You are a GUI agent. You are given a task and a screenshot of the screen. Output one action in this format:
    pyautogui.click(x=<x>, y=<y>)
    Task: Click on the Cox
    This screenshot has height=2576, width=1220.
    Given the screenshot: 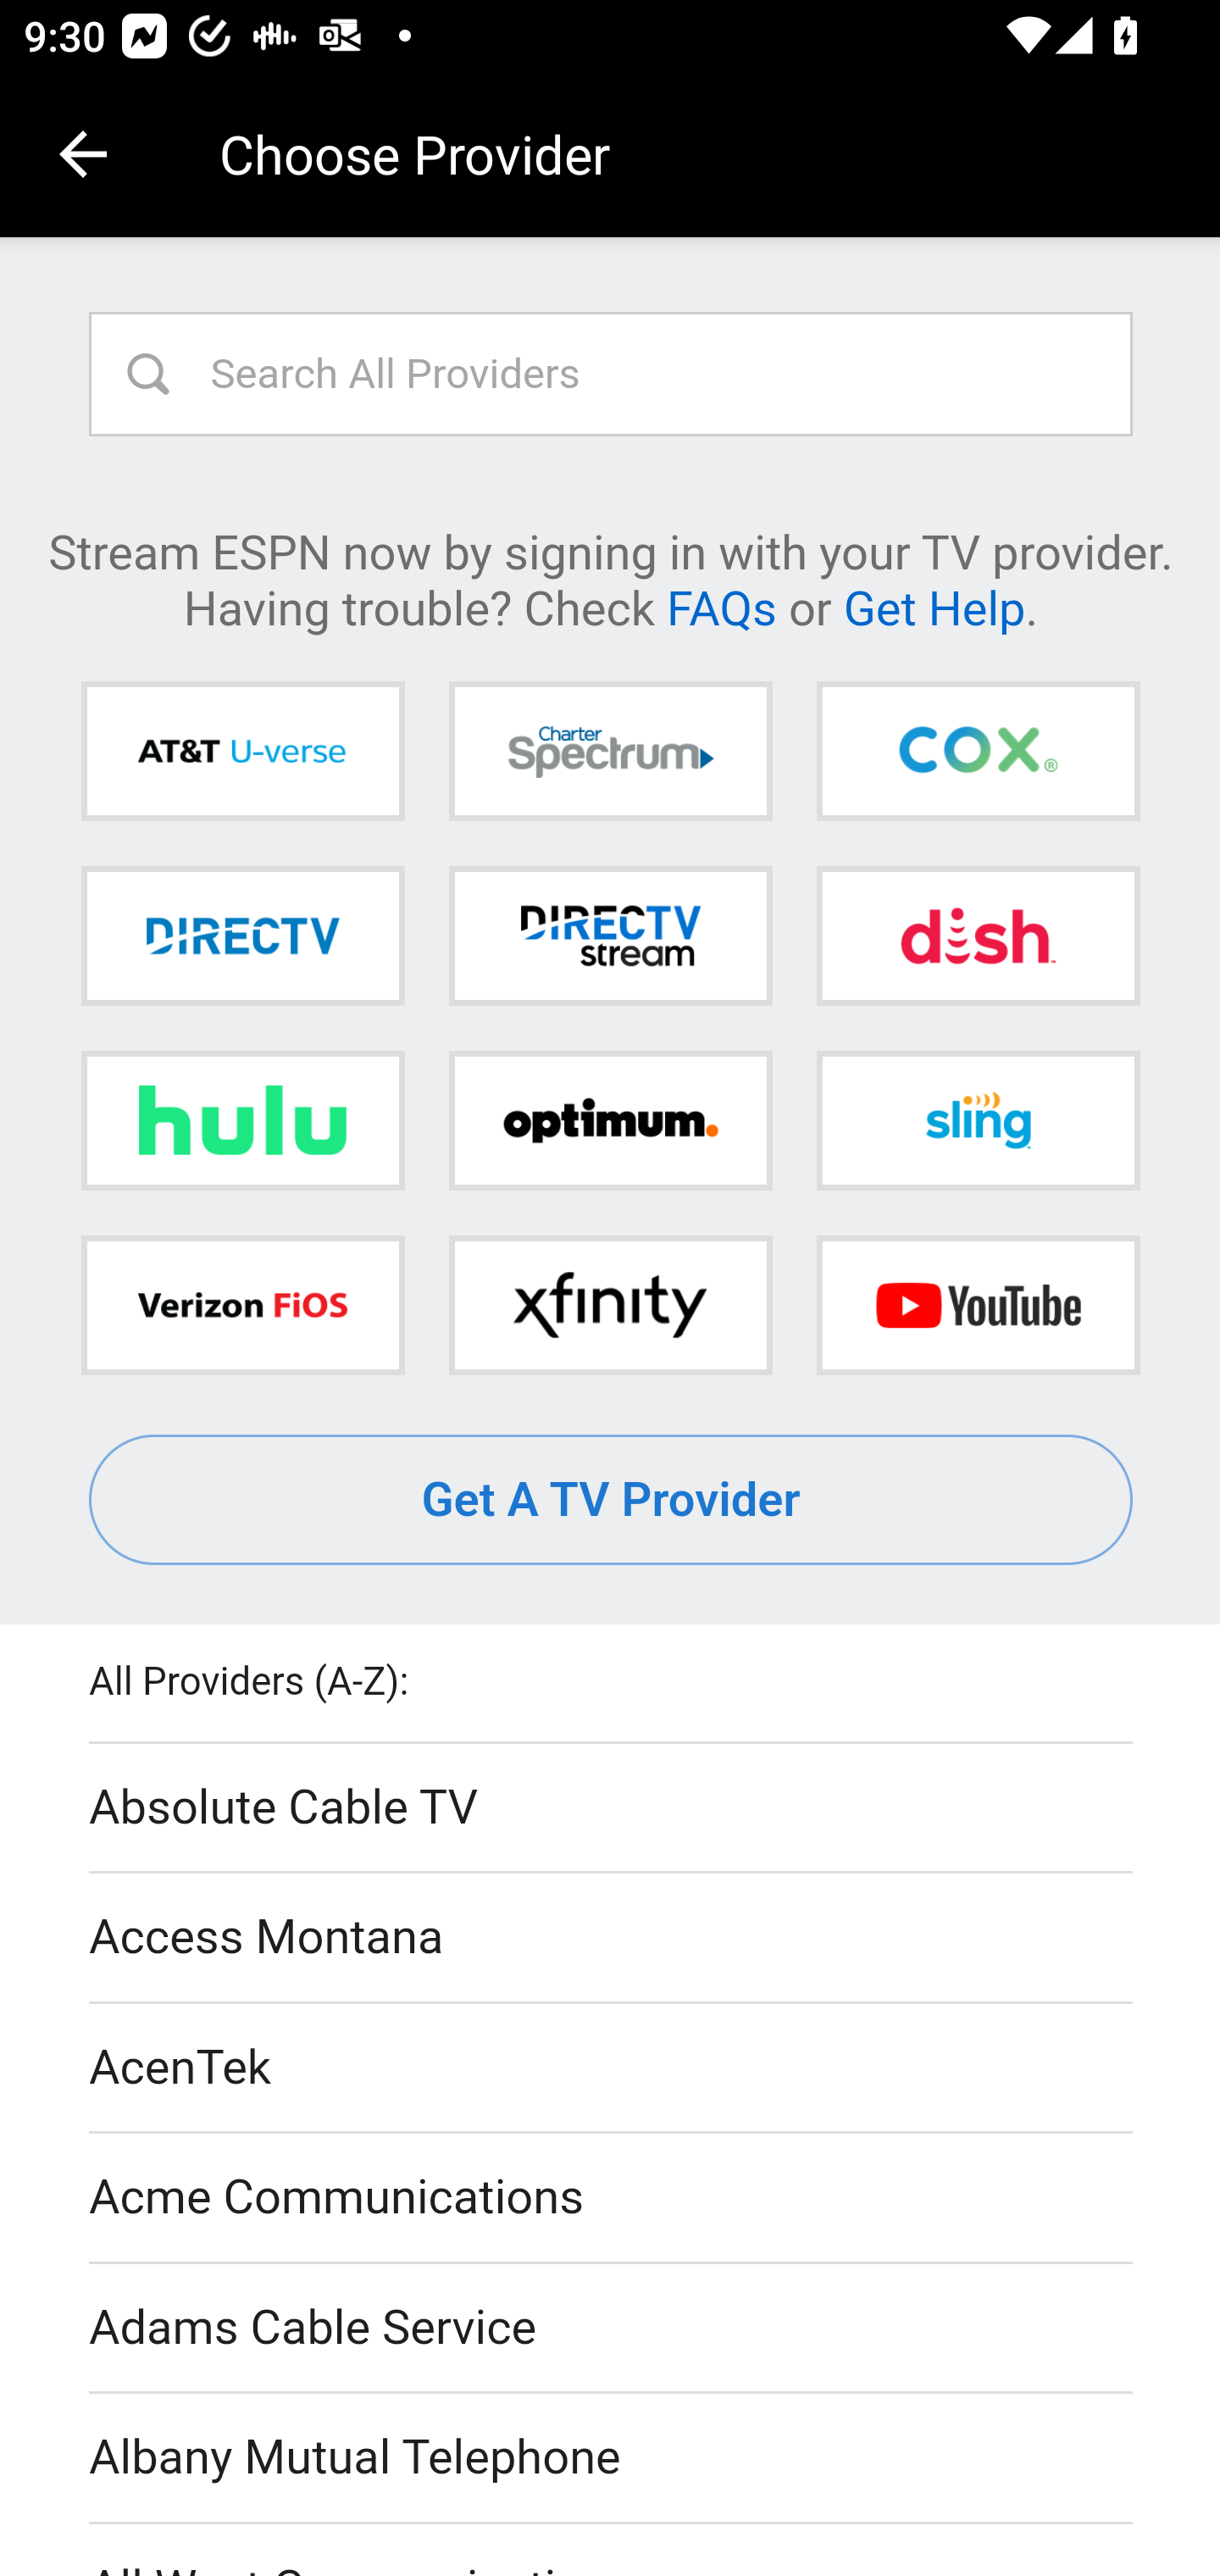 What is the action you would take?
    pyautogui.click(x=978, y=752)
    